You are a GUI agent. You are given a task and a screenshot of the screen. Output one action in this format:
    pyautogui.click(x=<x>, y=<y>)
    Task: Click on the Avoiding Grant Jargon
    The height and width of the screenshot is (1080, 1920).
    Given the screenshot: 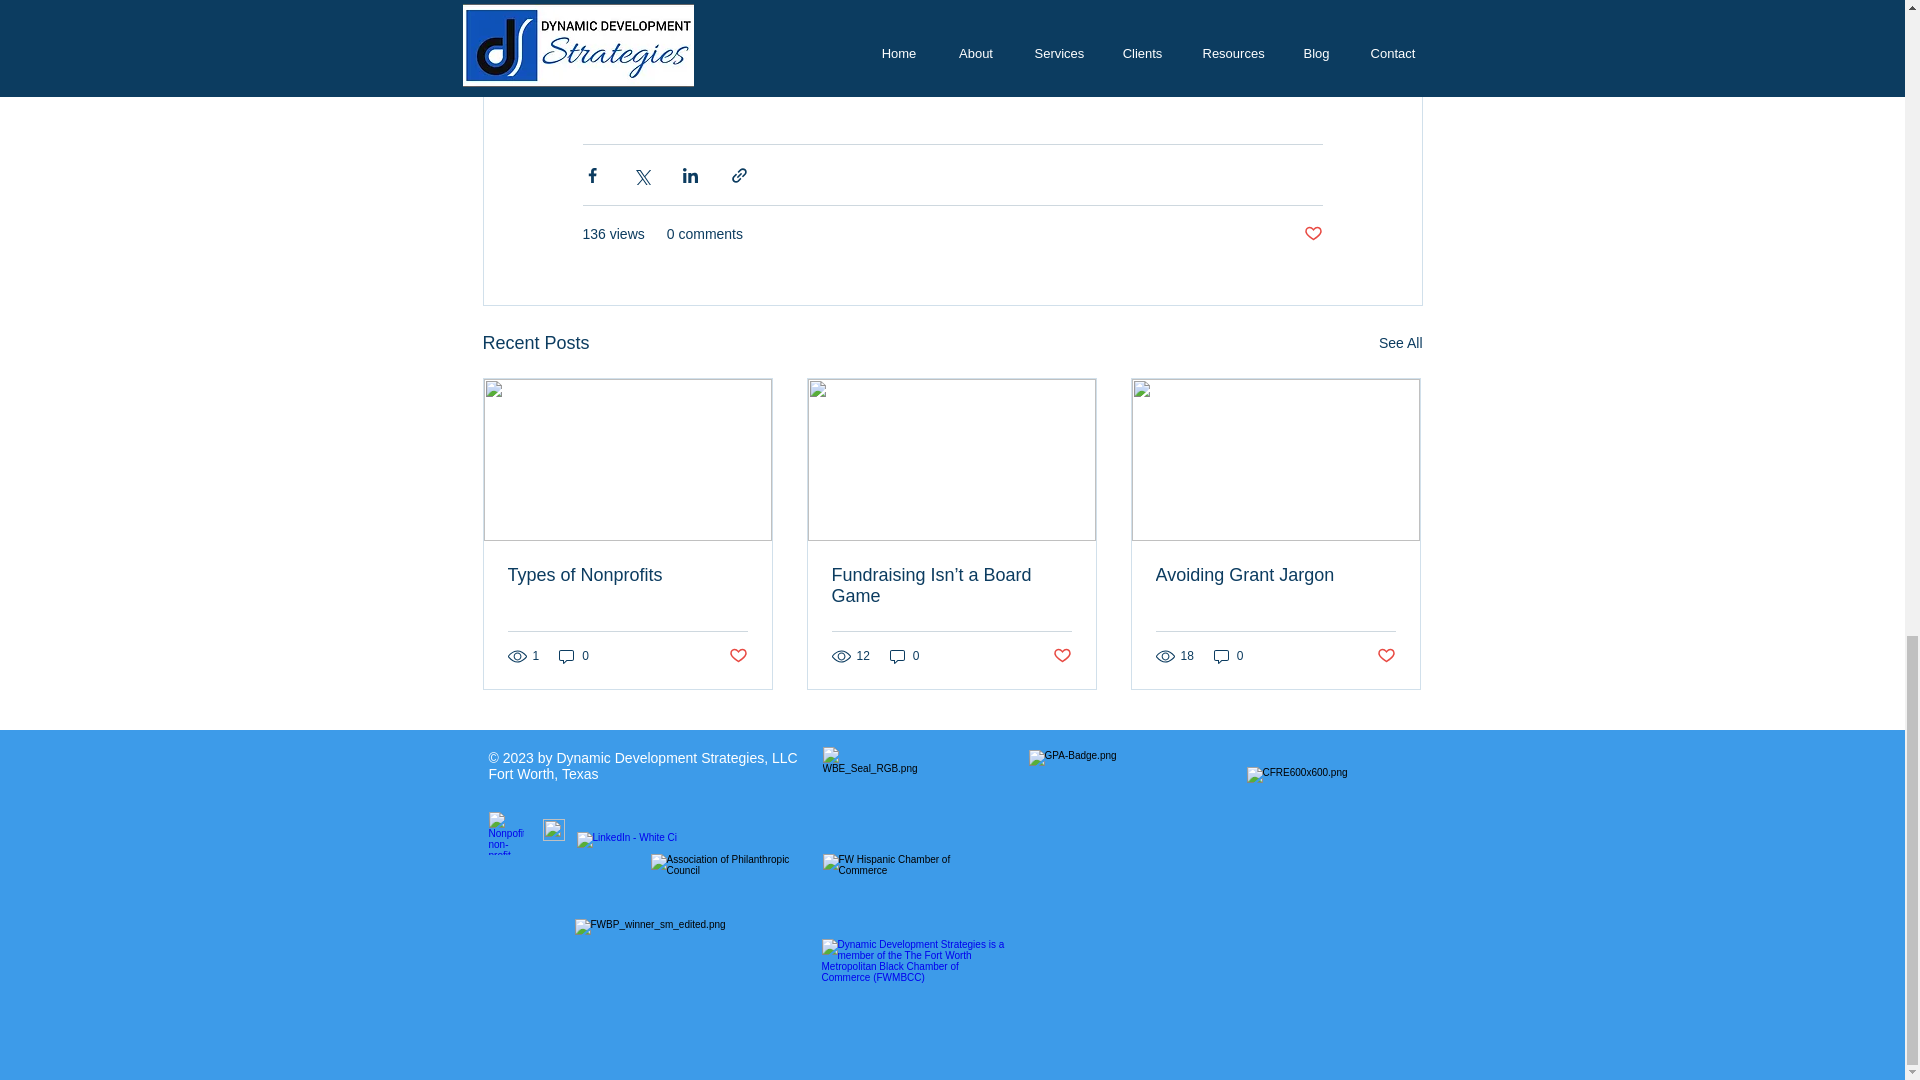 What is the action you would take?
    pyautogui.click(x=1275, y=575)
    